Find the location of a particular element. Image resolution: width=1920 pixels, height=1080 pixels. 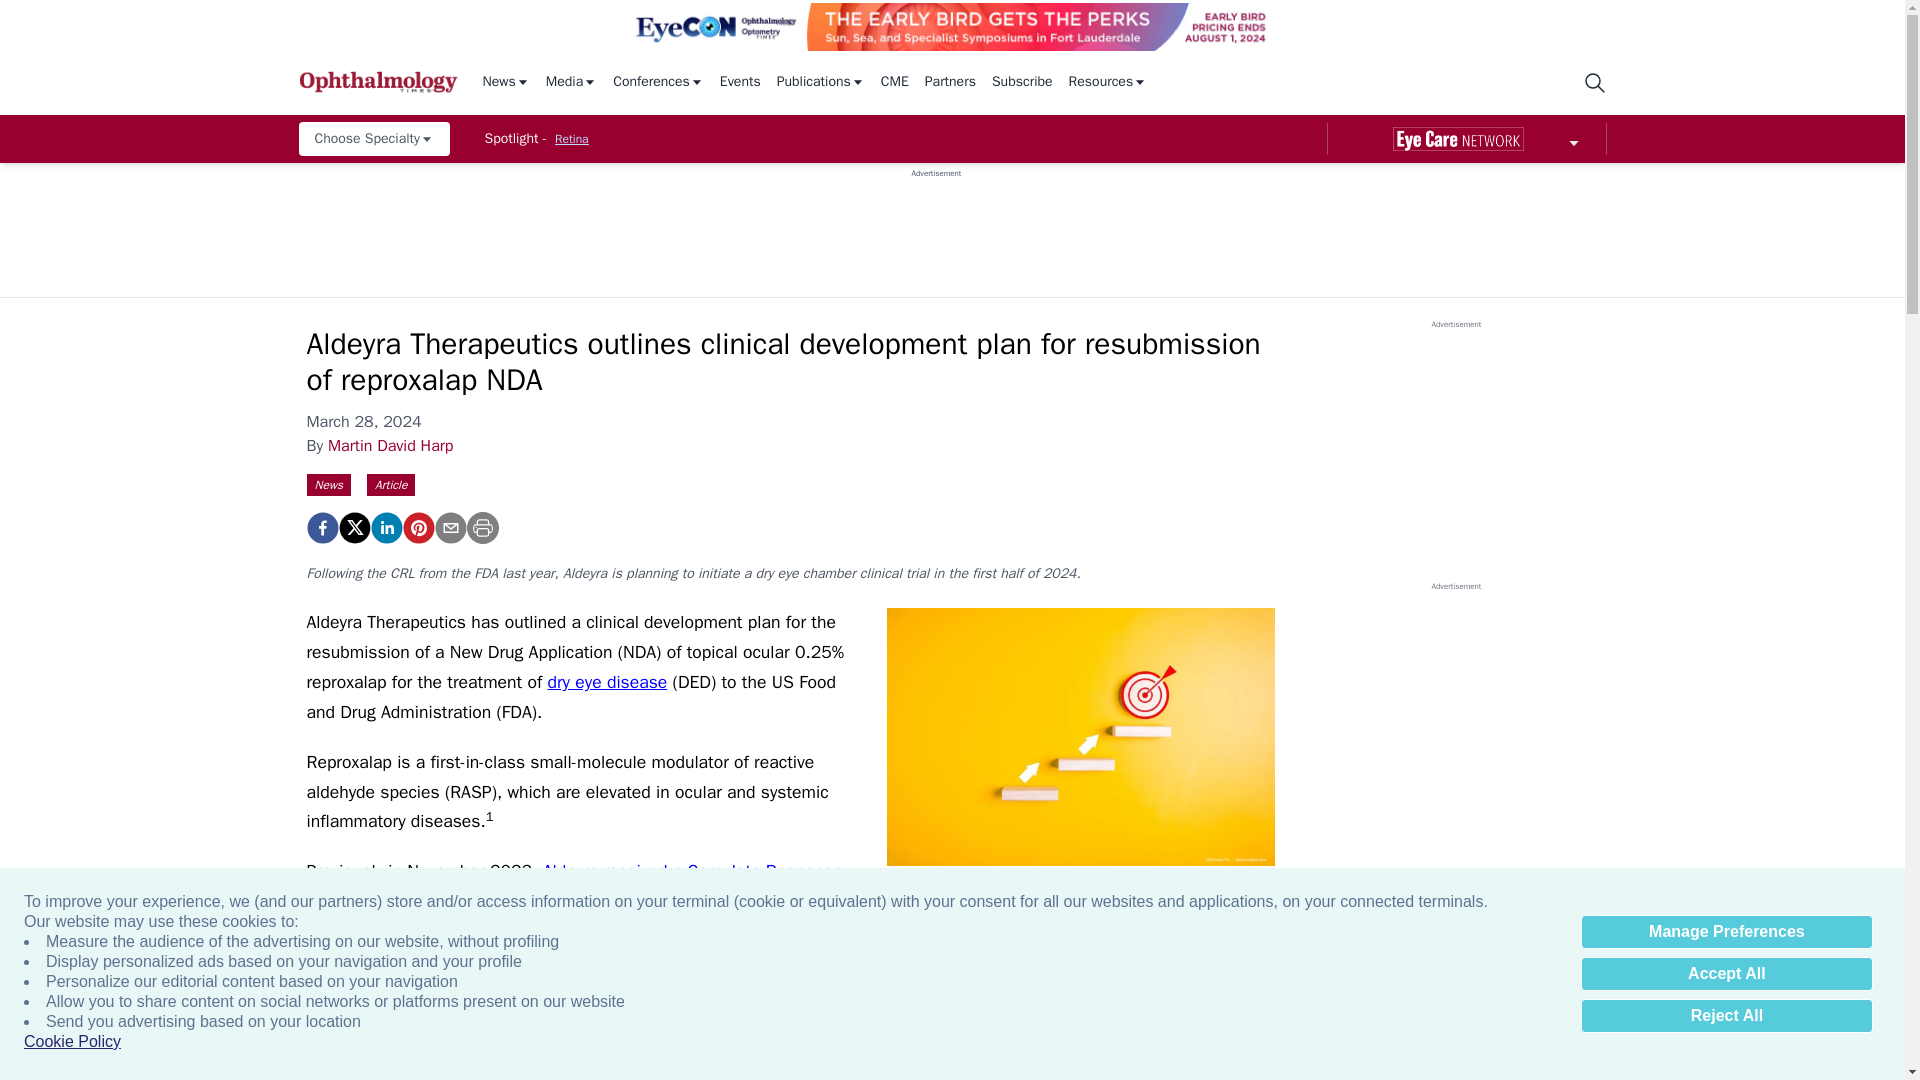

Events is located at coordinates (740, 82).